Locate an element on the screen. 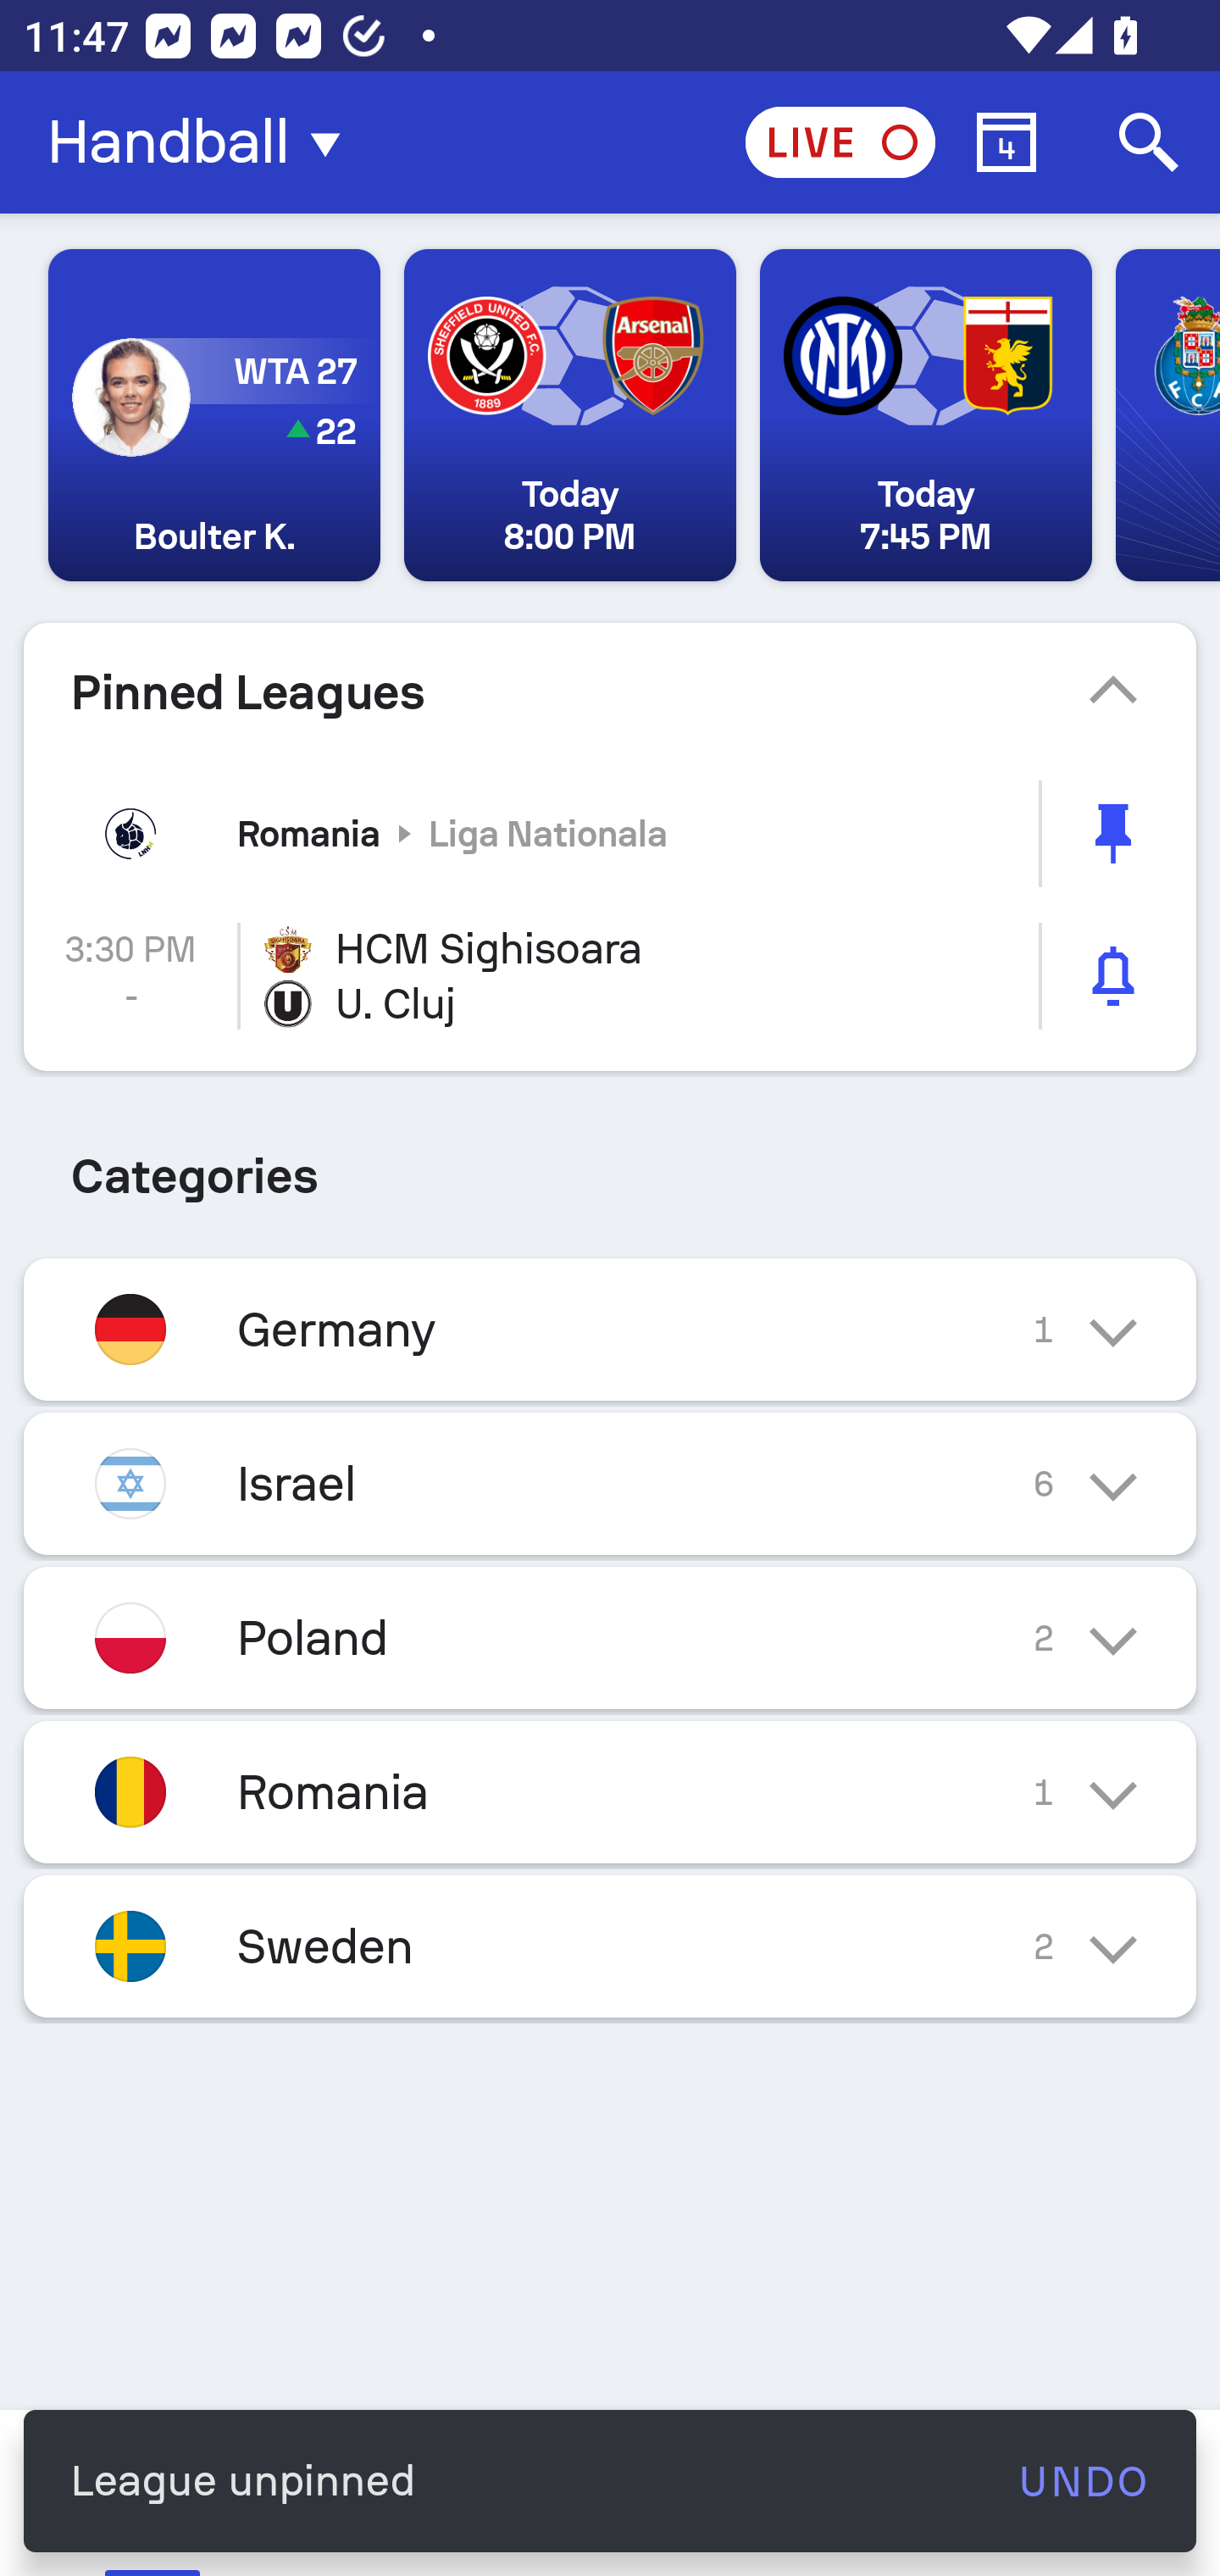 Image resolution: width=1220 pixels, height=2576 pixels. UNDO is located at coordinates (1083, 2481).